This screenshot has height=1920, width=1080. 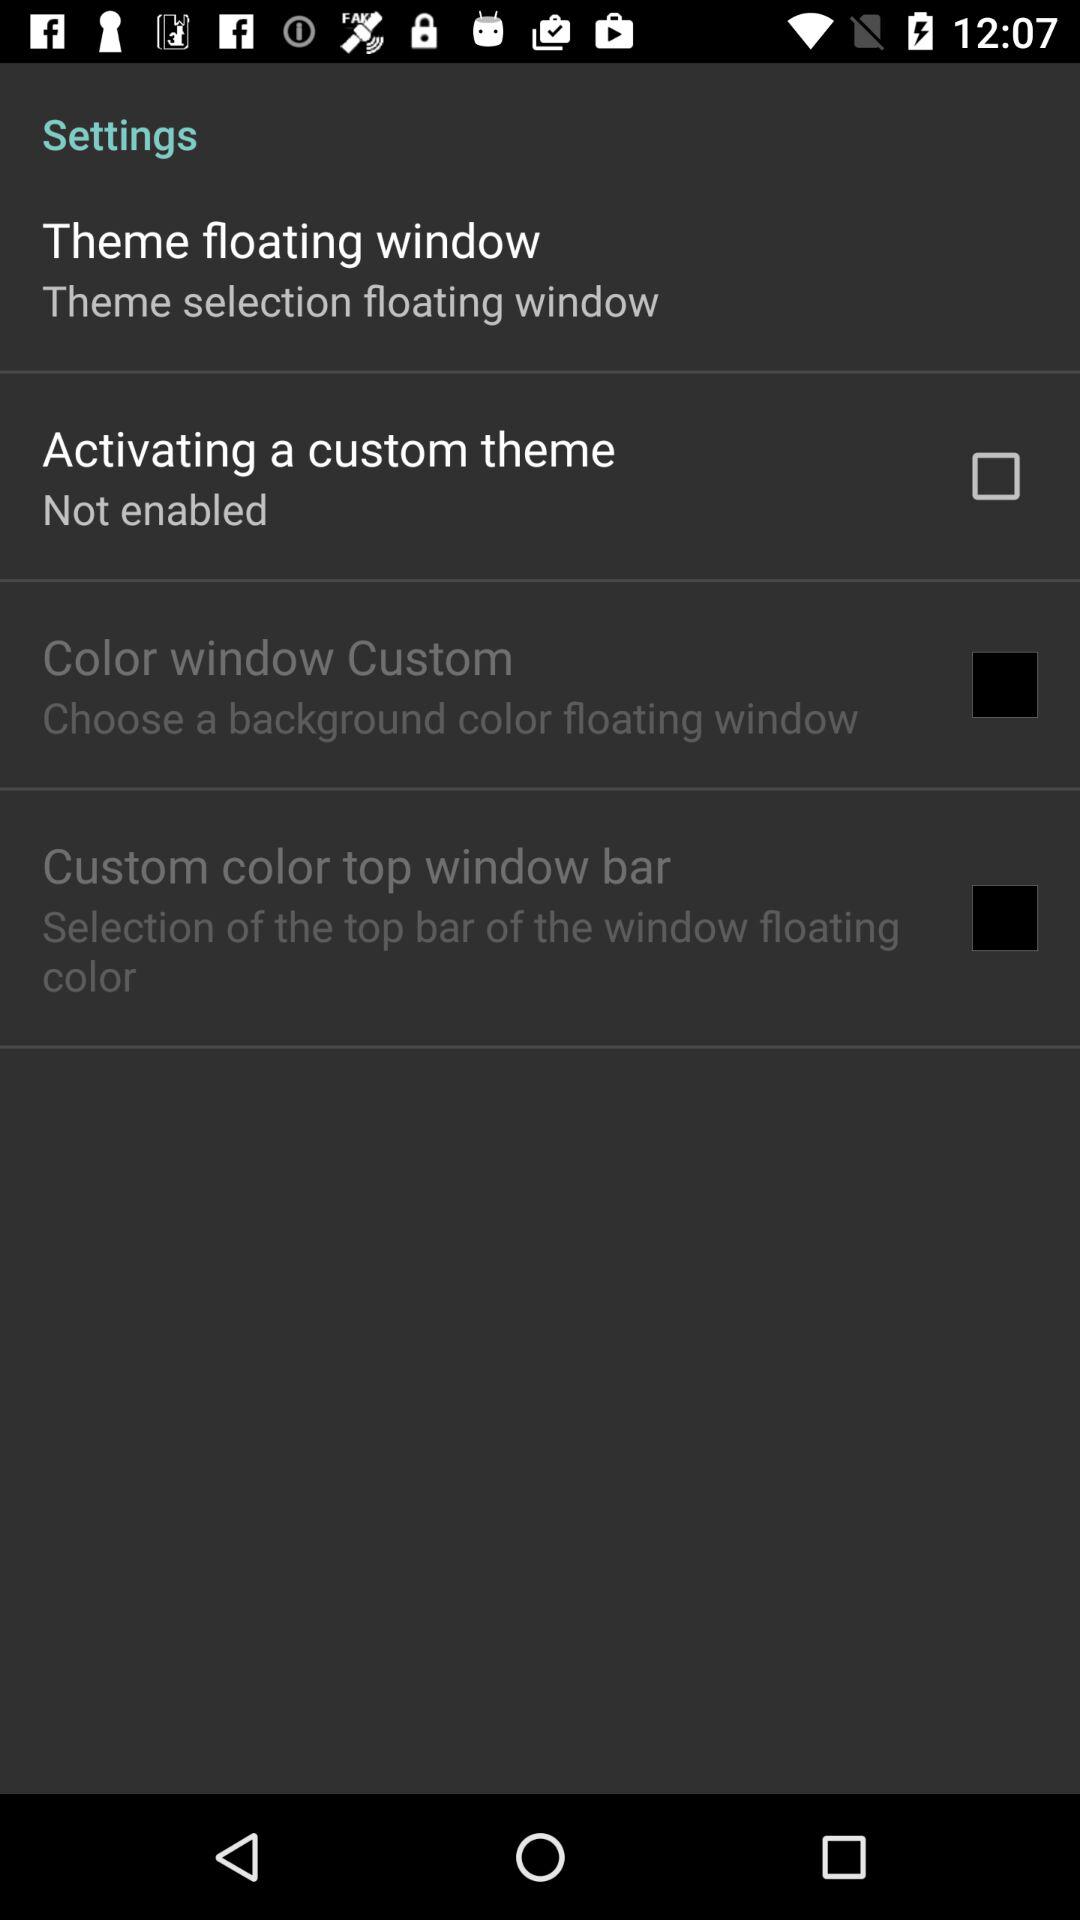 I want to click on jump until activating a custom, so click(x=328, y=448).